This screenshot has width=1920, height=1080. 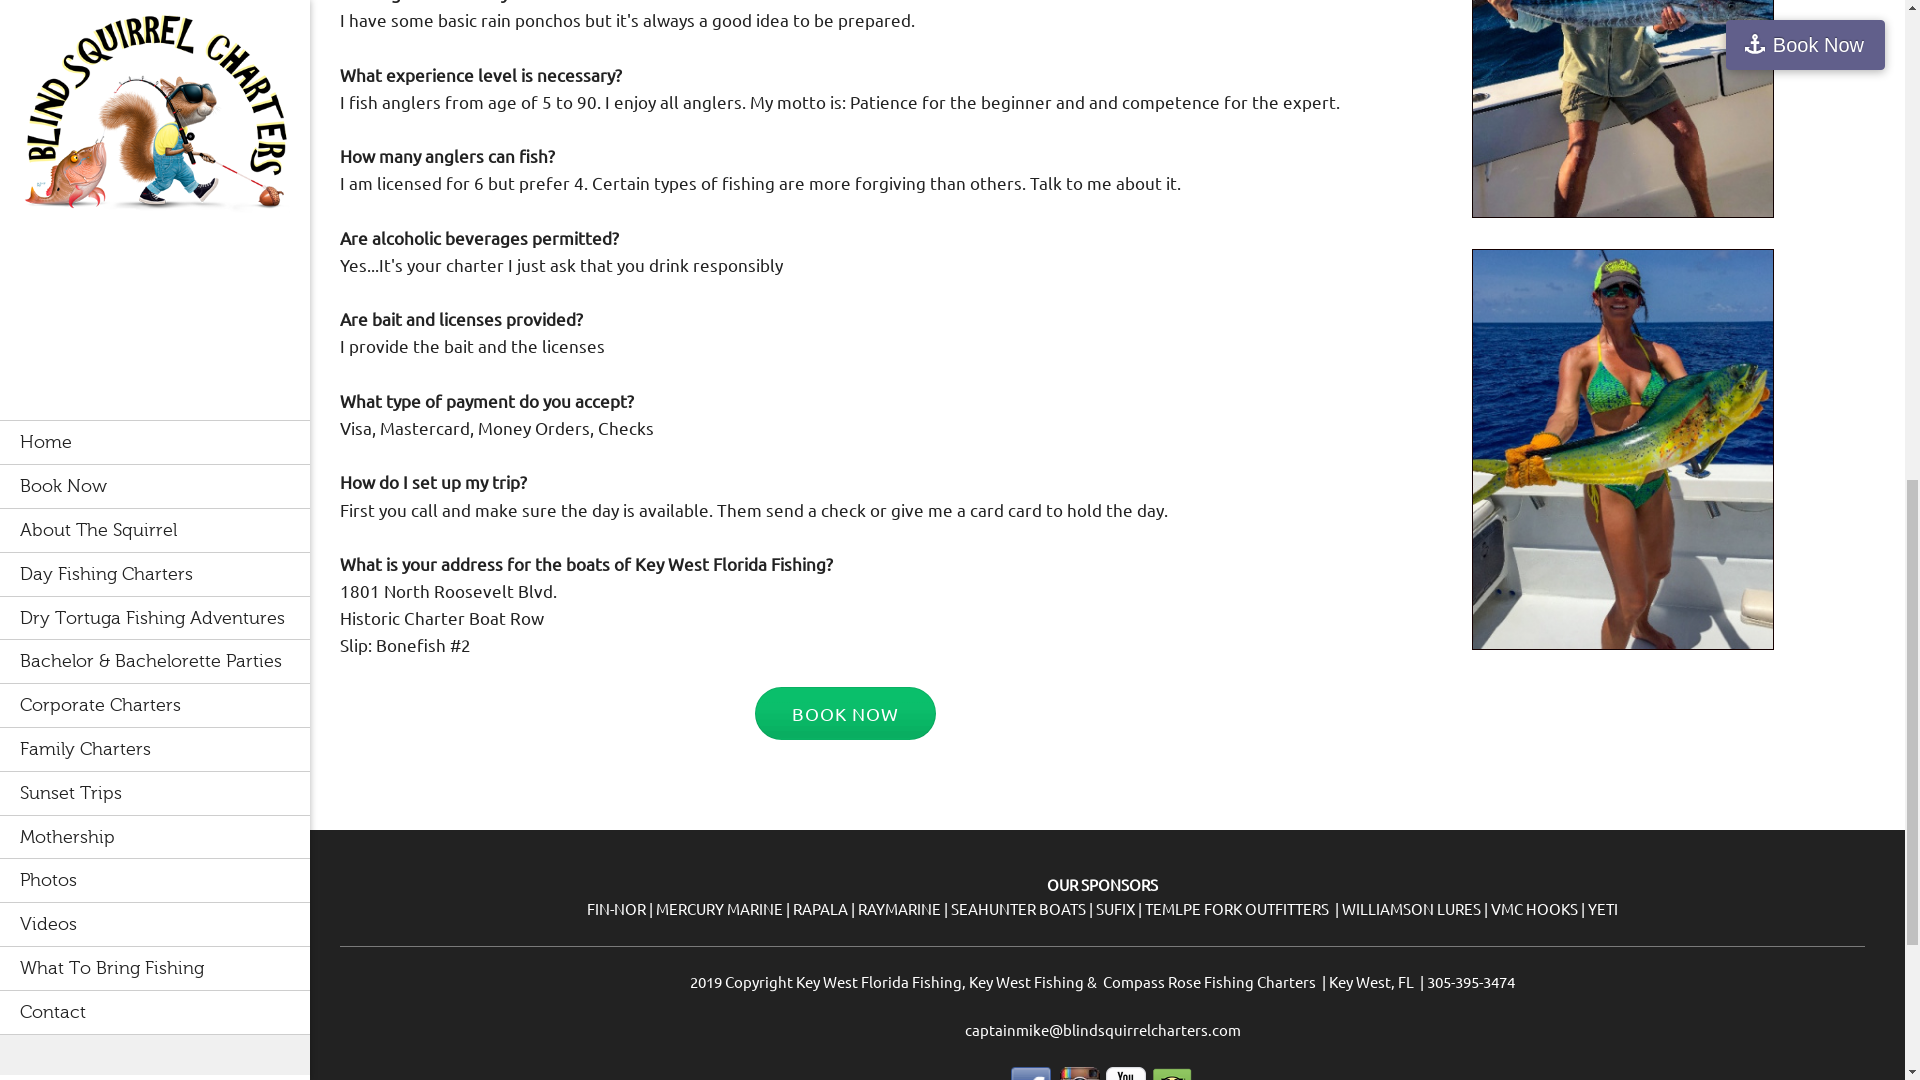 What do you see at coordinates (1602, 909) in the screenshot?
I see `YETI` at bounding box center [1602, 909].